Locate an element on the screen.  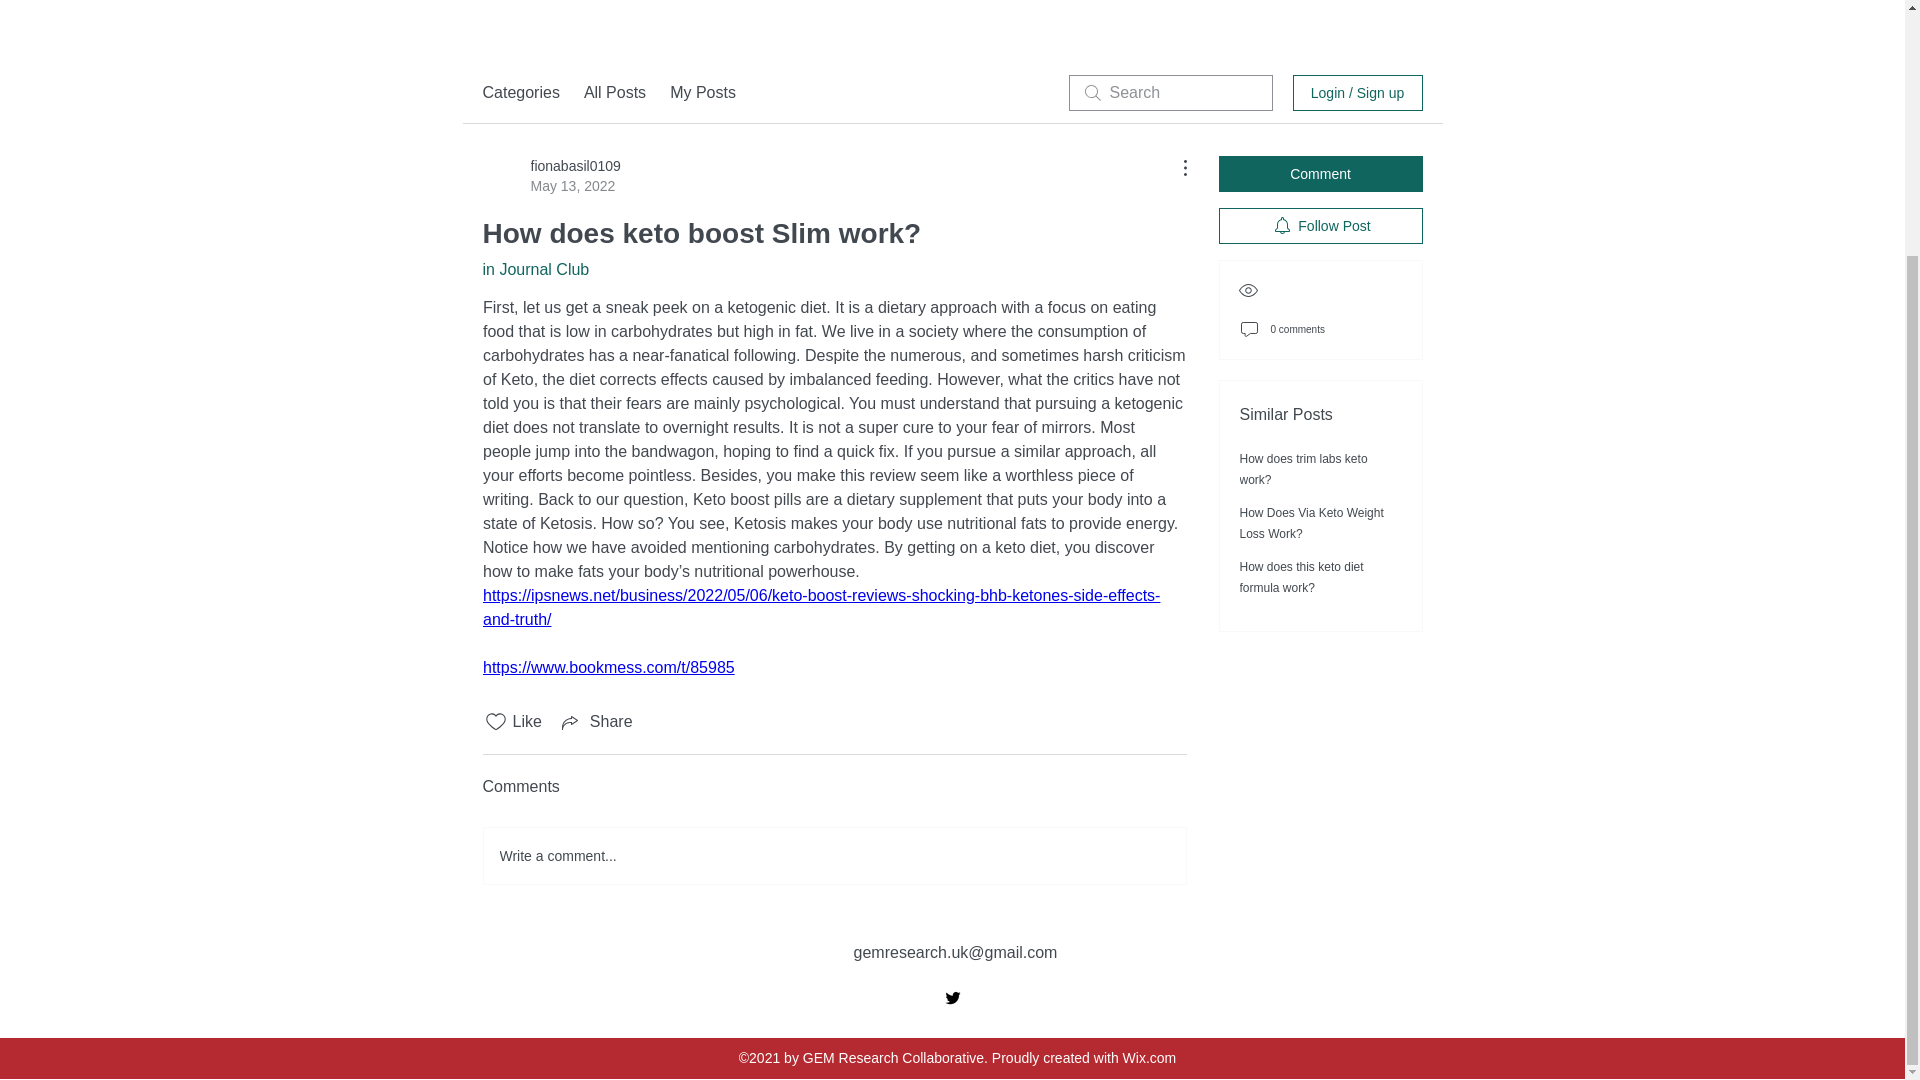
All Posts is located at coordinates (614, 92).